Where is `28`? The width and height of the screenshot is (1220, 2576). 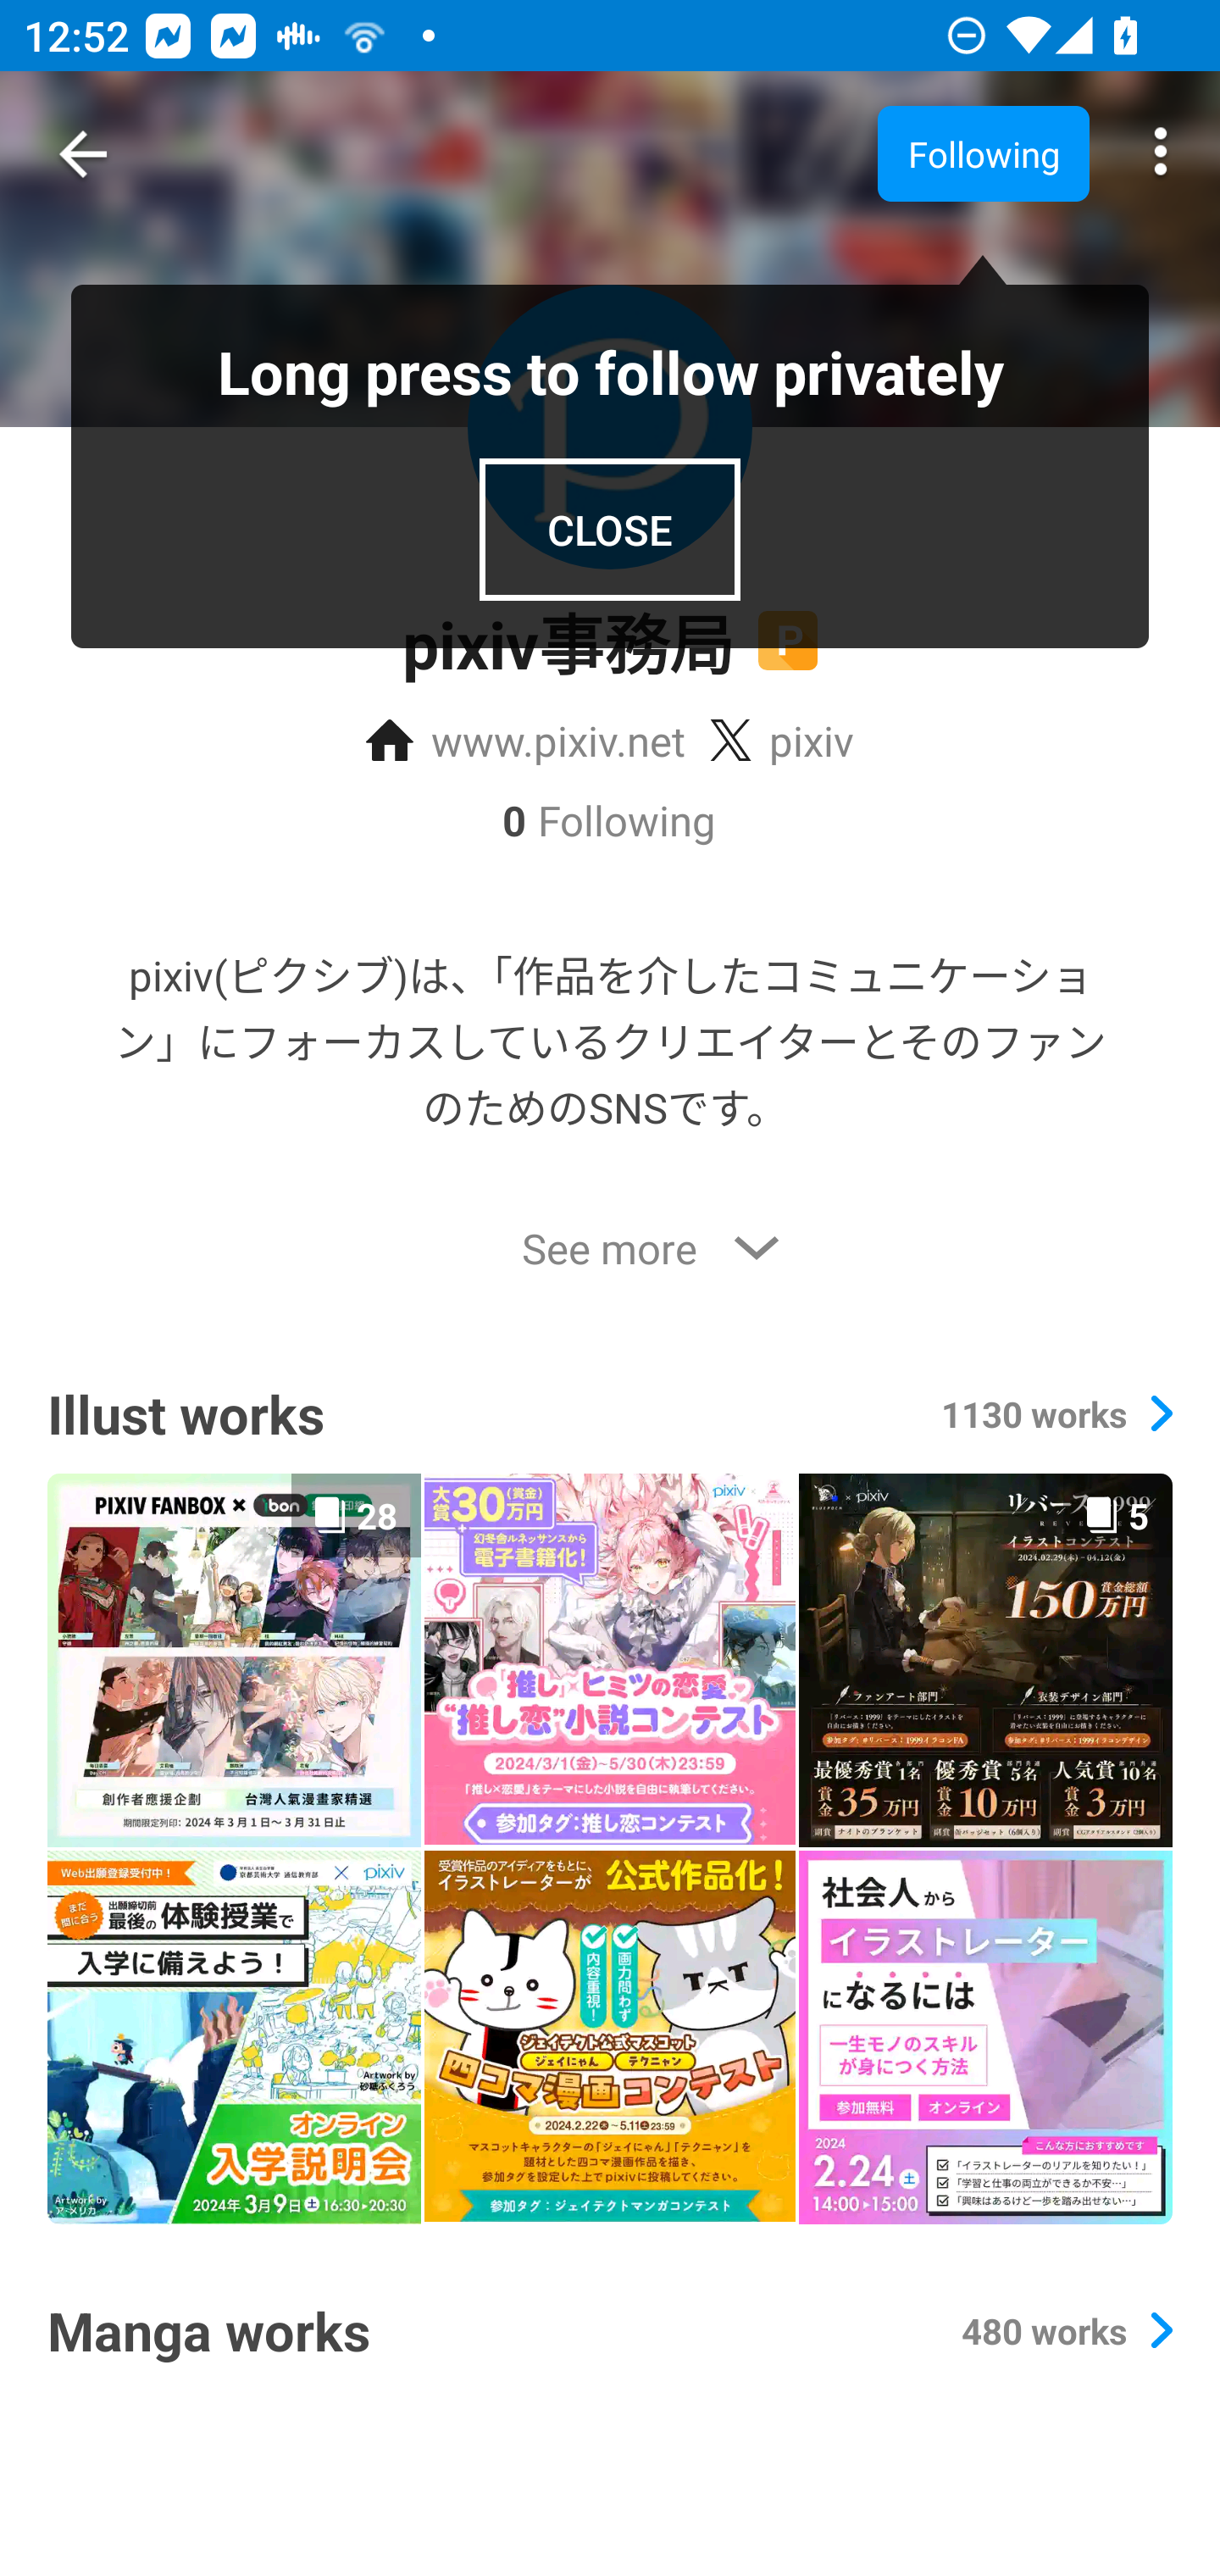
28 is located at coordinates (234, 1659).